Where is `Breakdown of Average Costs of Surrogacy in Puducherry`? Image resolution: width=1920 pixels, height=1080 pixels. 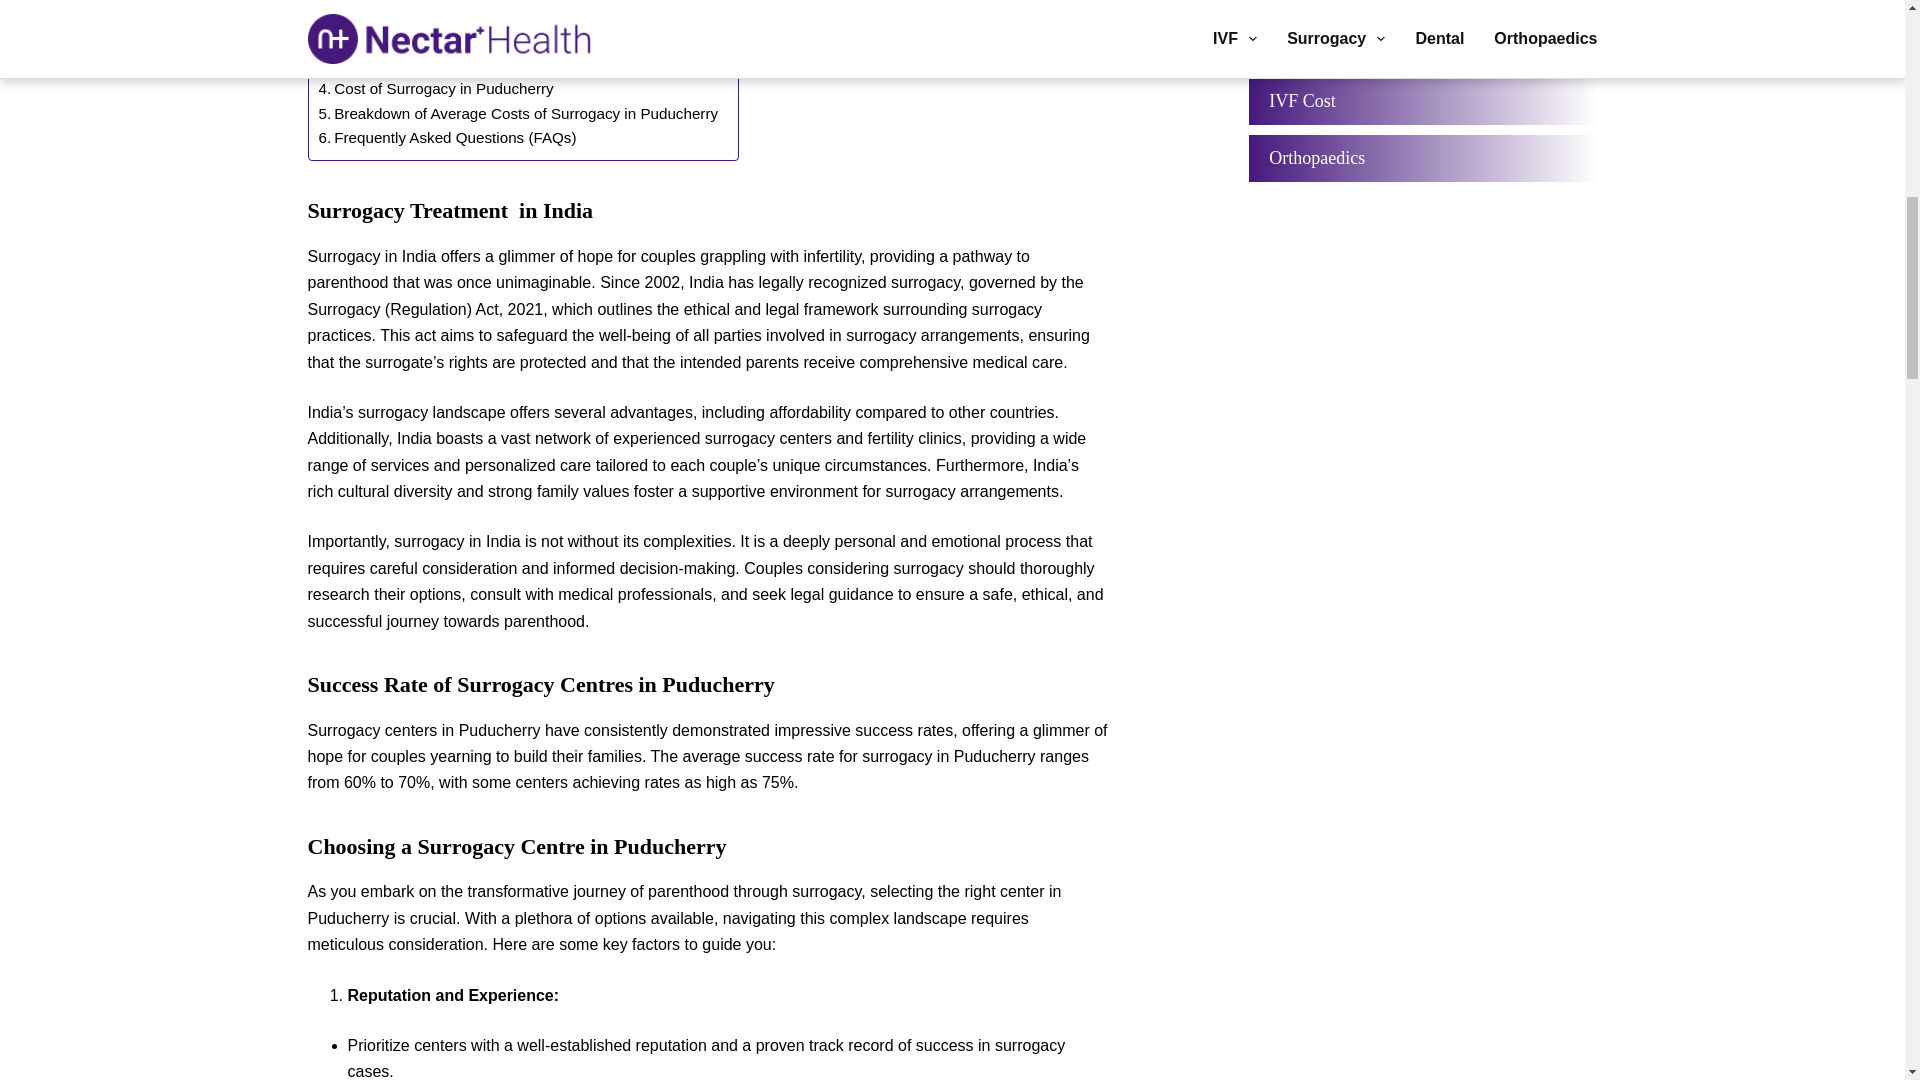
Breakdown of Average Costs of Surrogacy in Puducherry is located at coordinates (518, 114).